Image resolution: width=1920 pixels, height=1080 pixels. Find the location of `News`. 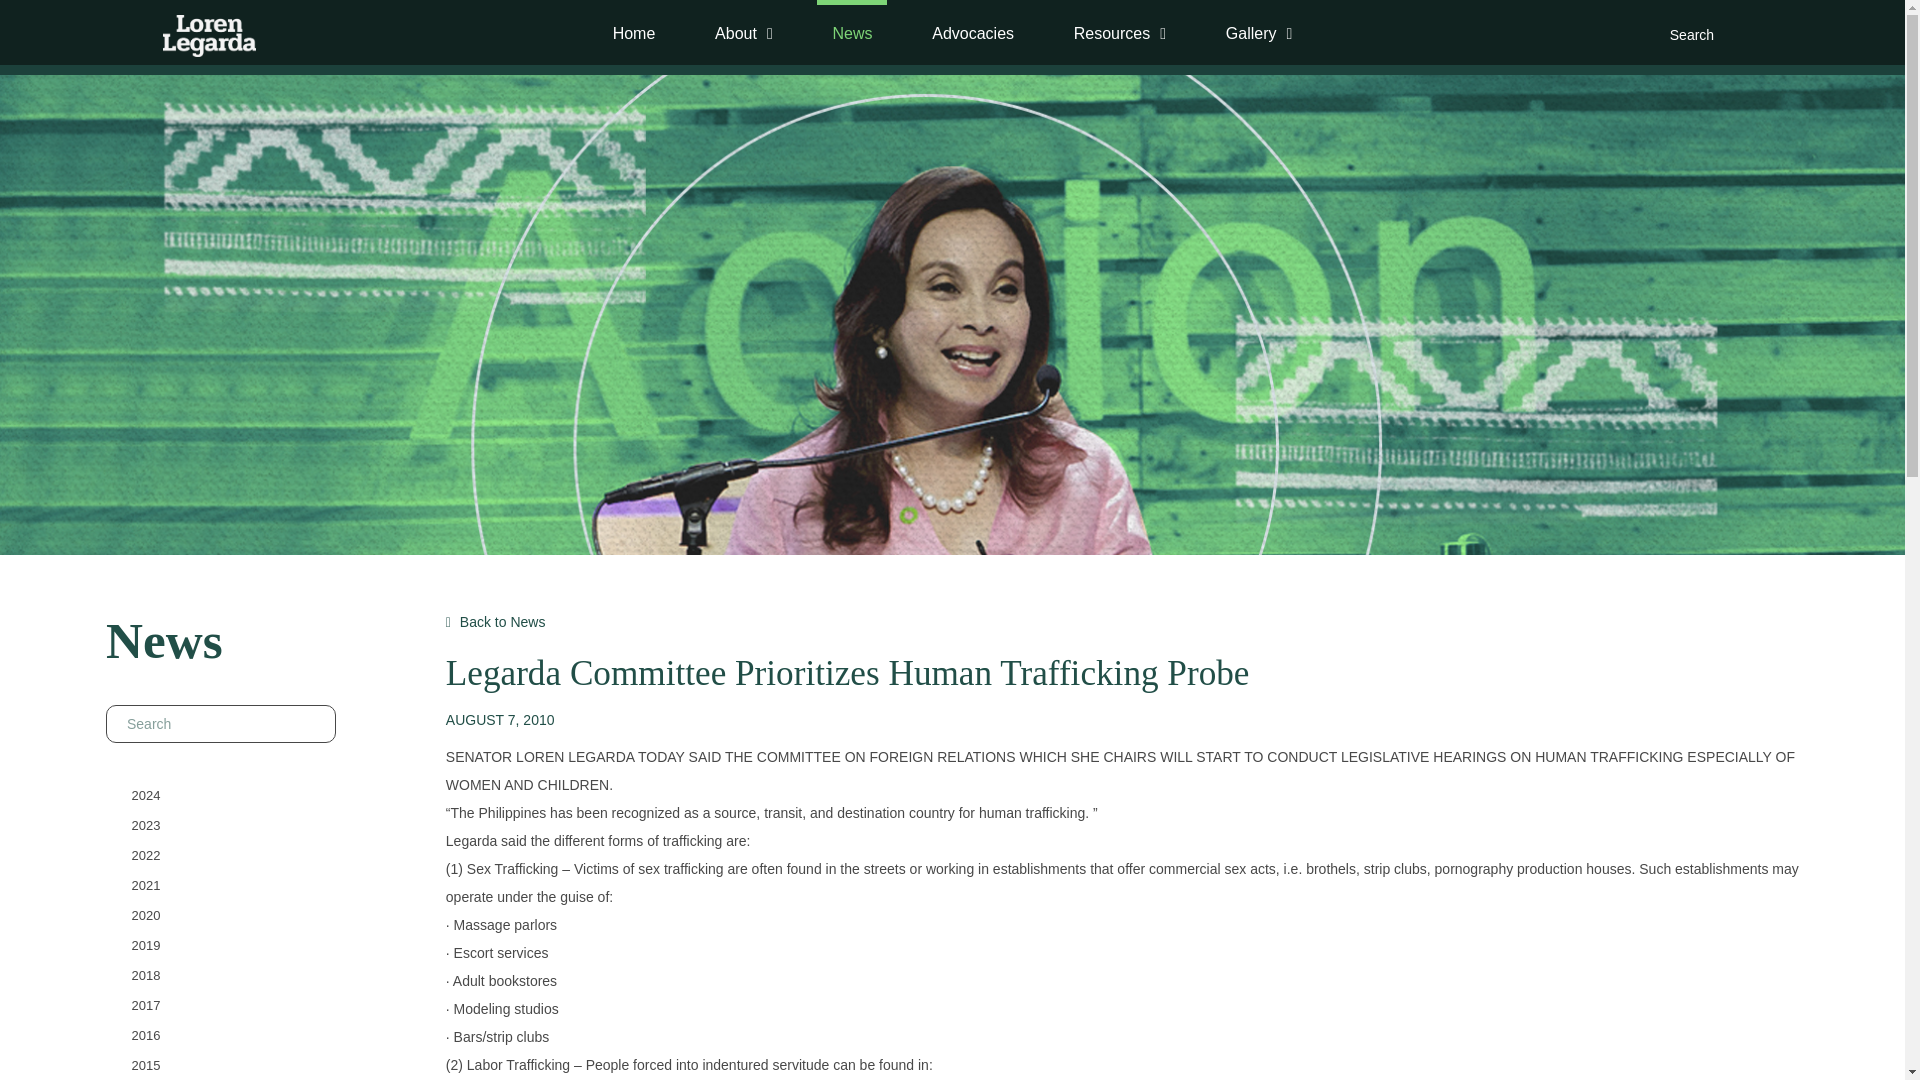

News is located at coordinates (852, 30).